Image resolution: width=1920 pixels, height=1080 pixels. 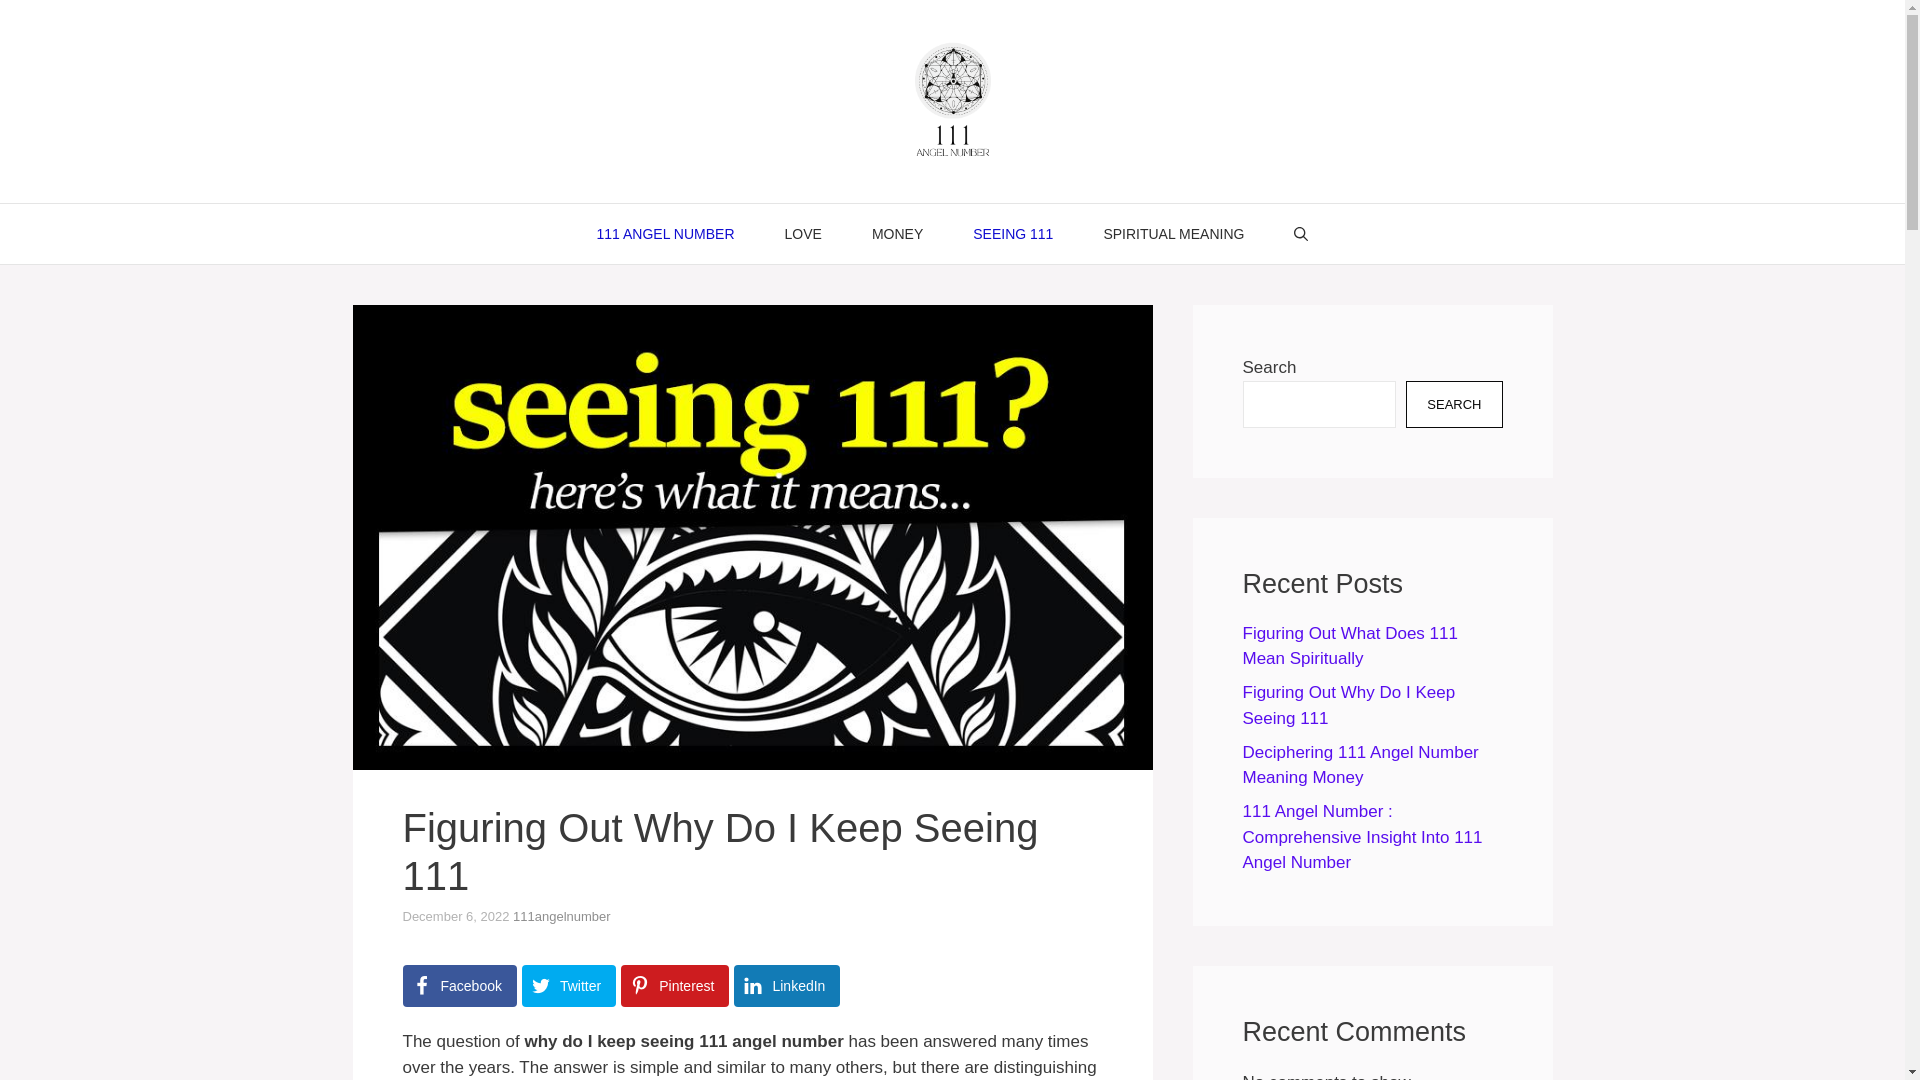 I want to click on Twitter, so click(x=569, y=986).